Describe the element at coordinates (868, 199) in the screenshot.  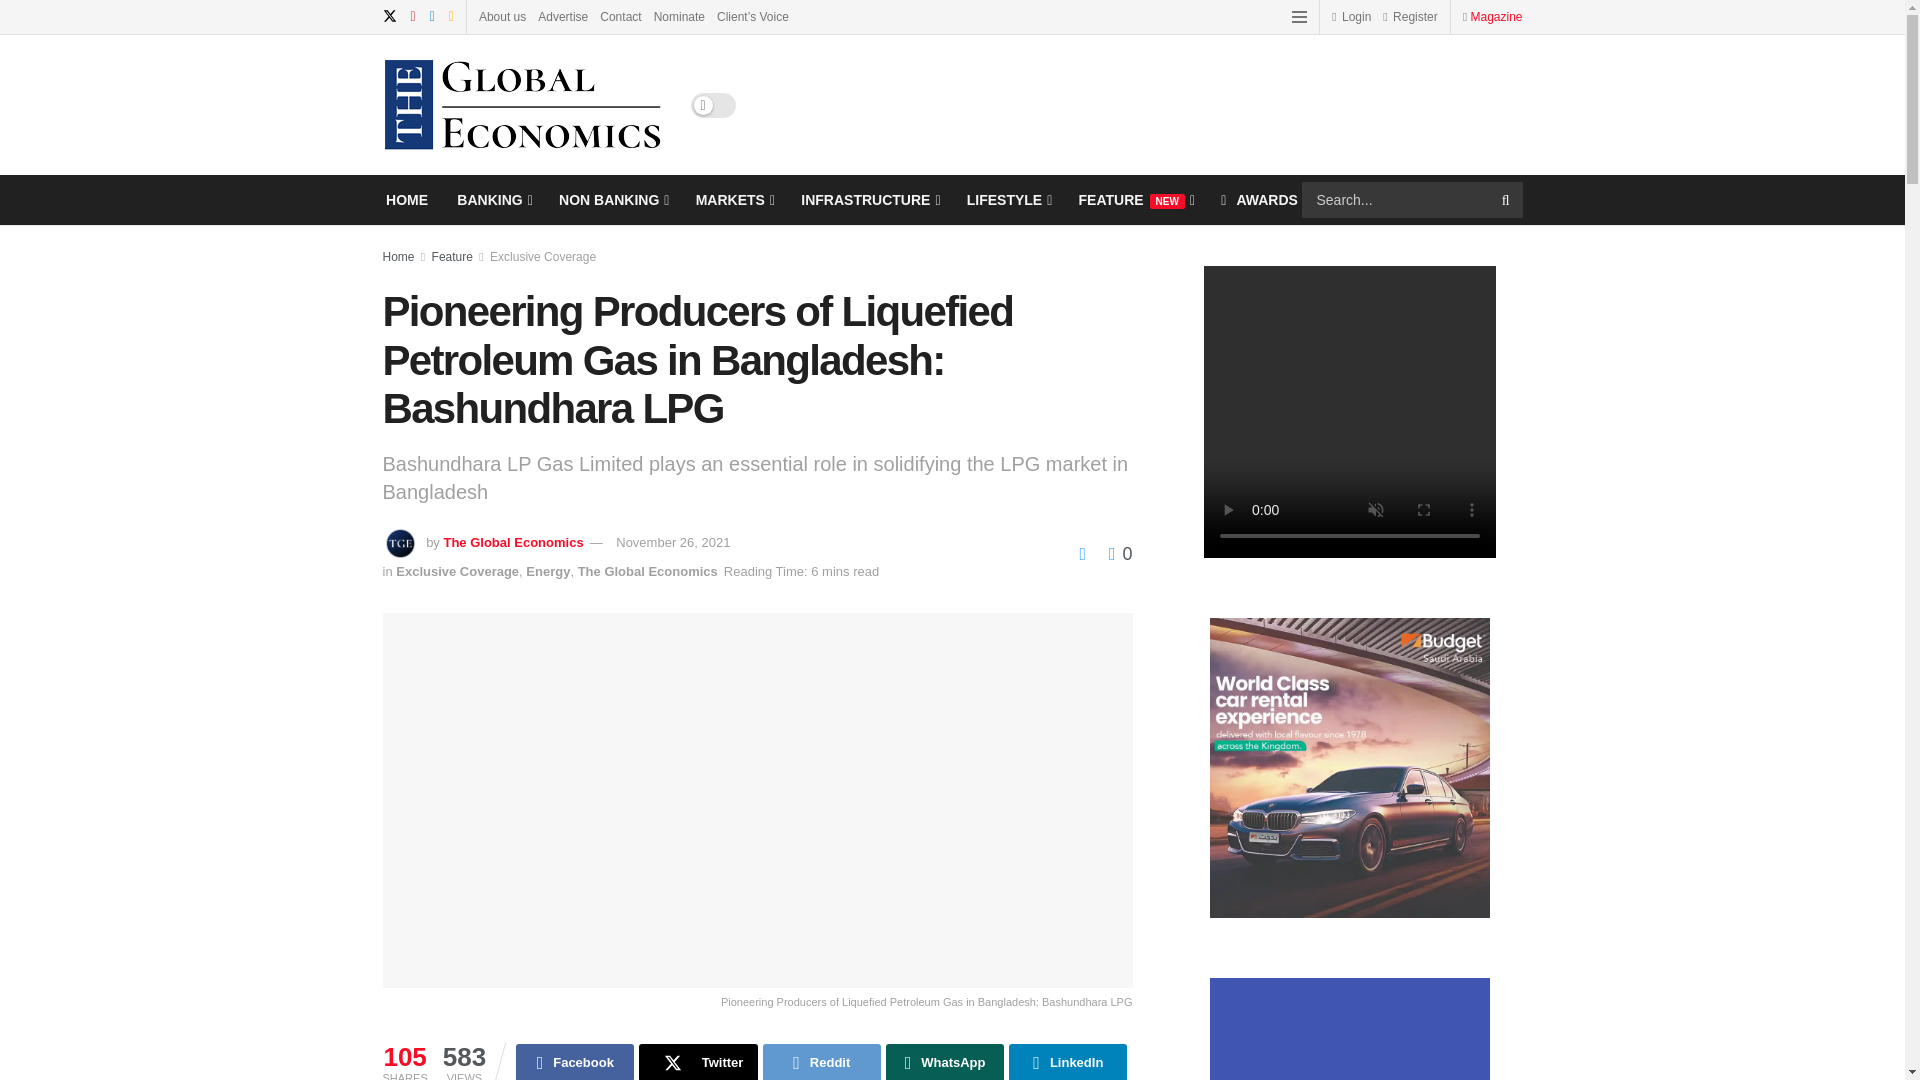
I see `INFRASTRUCTURE` at that location.